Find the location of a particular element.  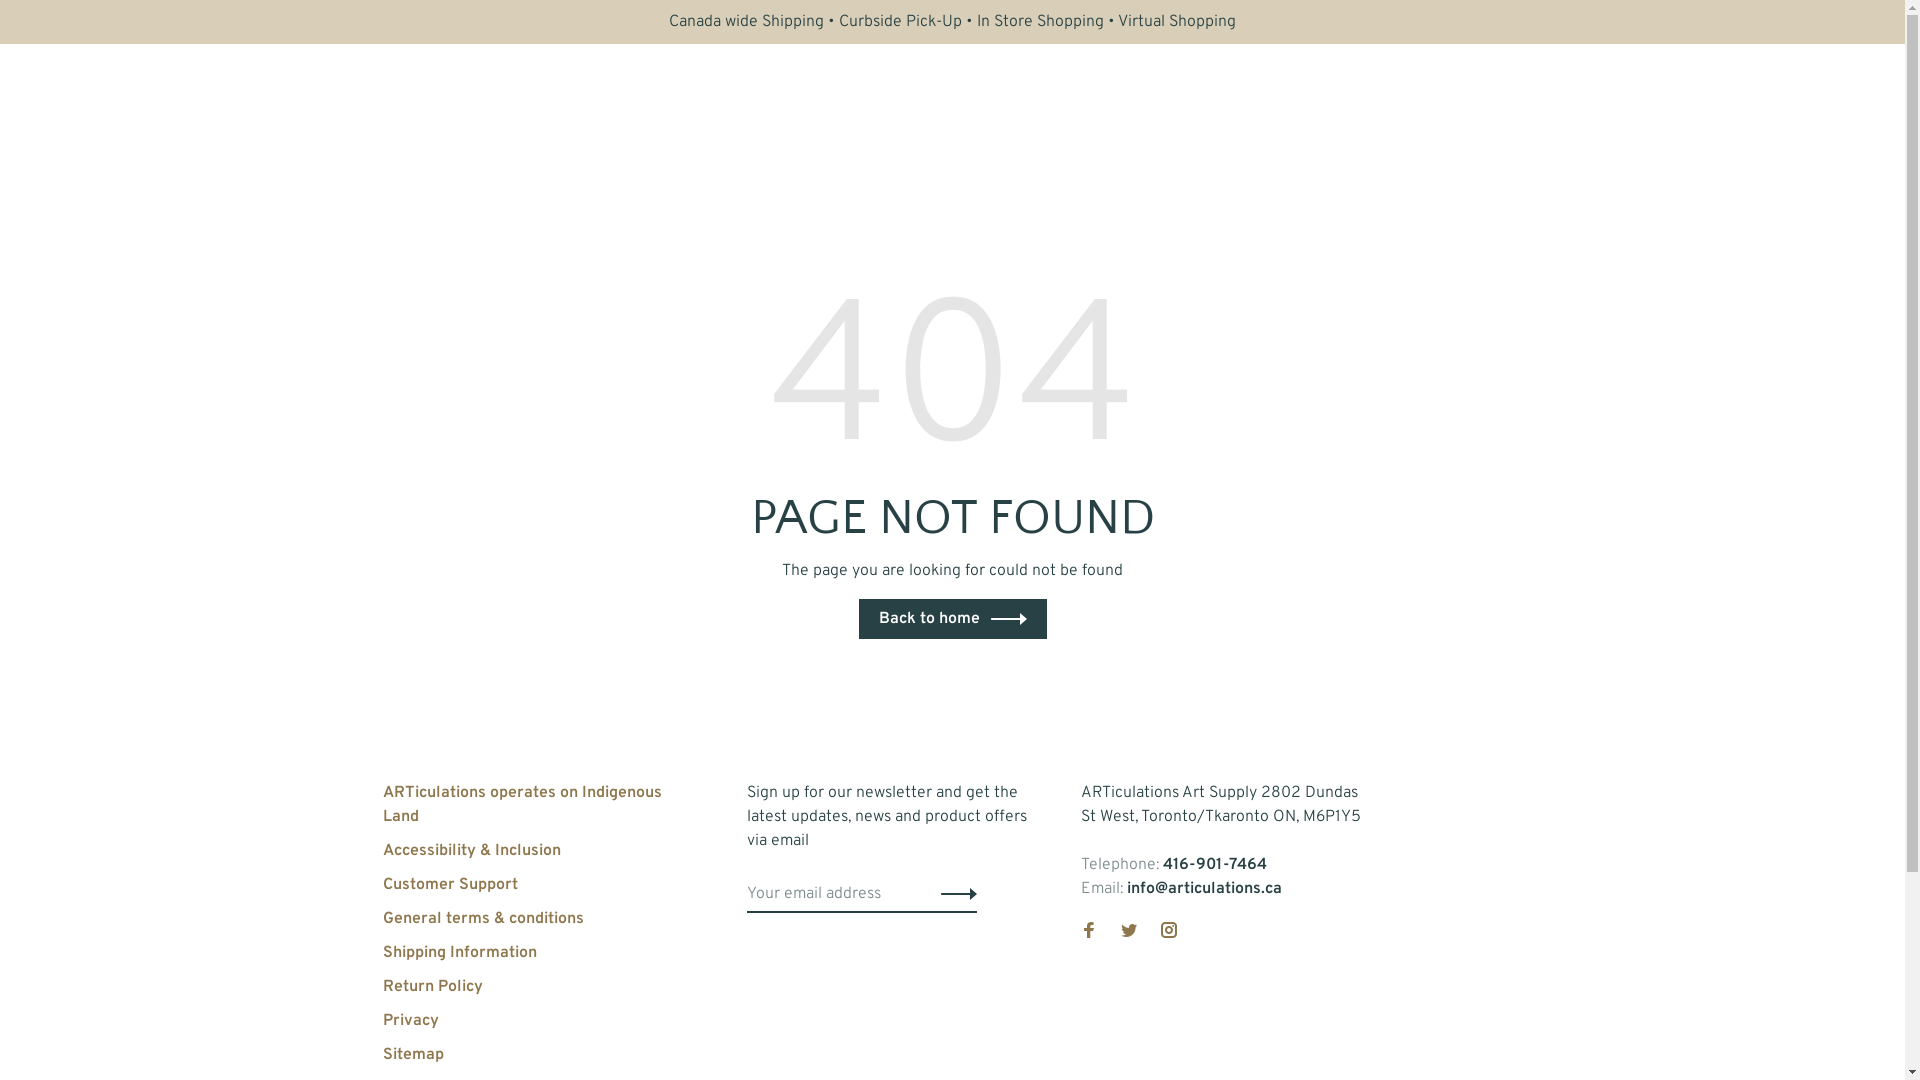

Telephone: 416-901-7464 is located at coordinates (1173, 865).